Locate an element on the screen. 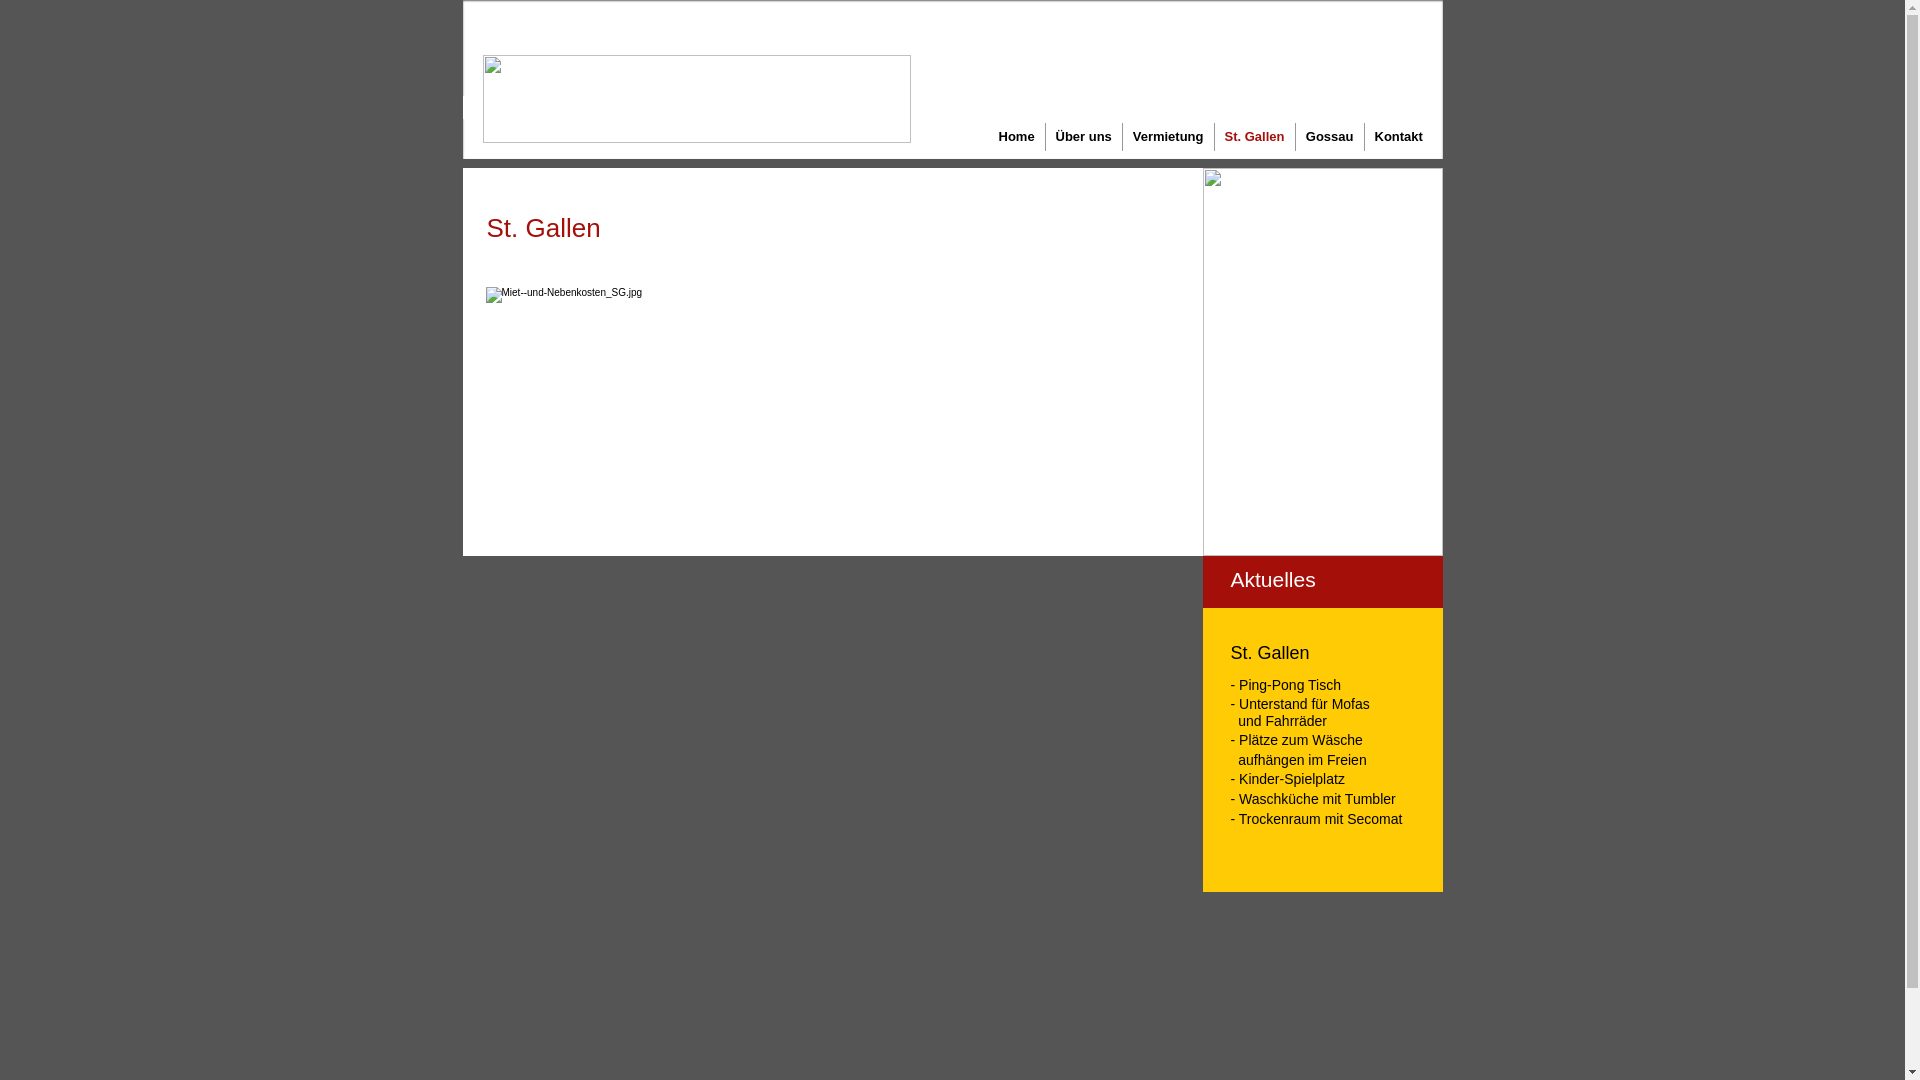 The width and height of the screenshot is (1920, 1080). St. Gallen is located at coordinates (1254, 137).